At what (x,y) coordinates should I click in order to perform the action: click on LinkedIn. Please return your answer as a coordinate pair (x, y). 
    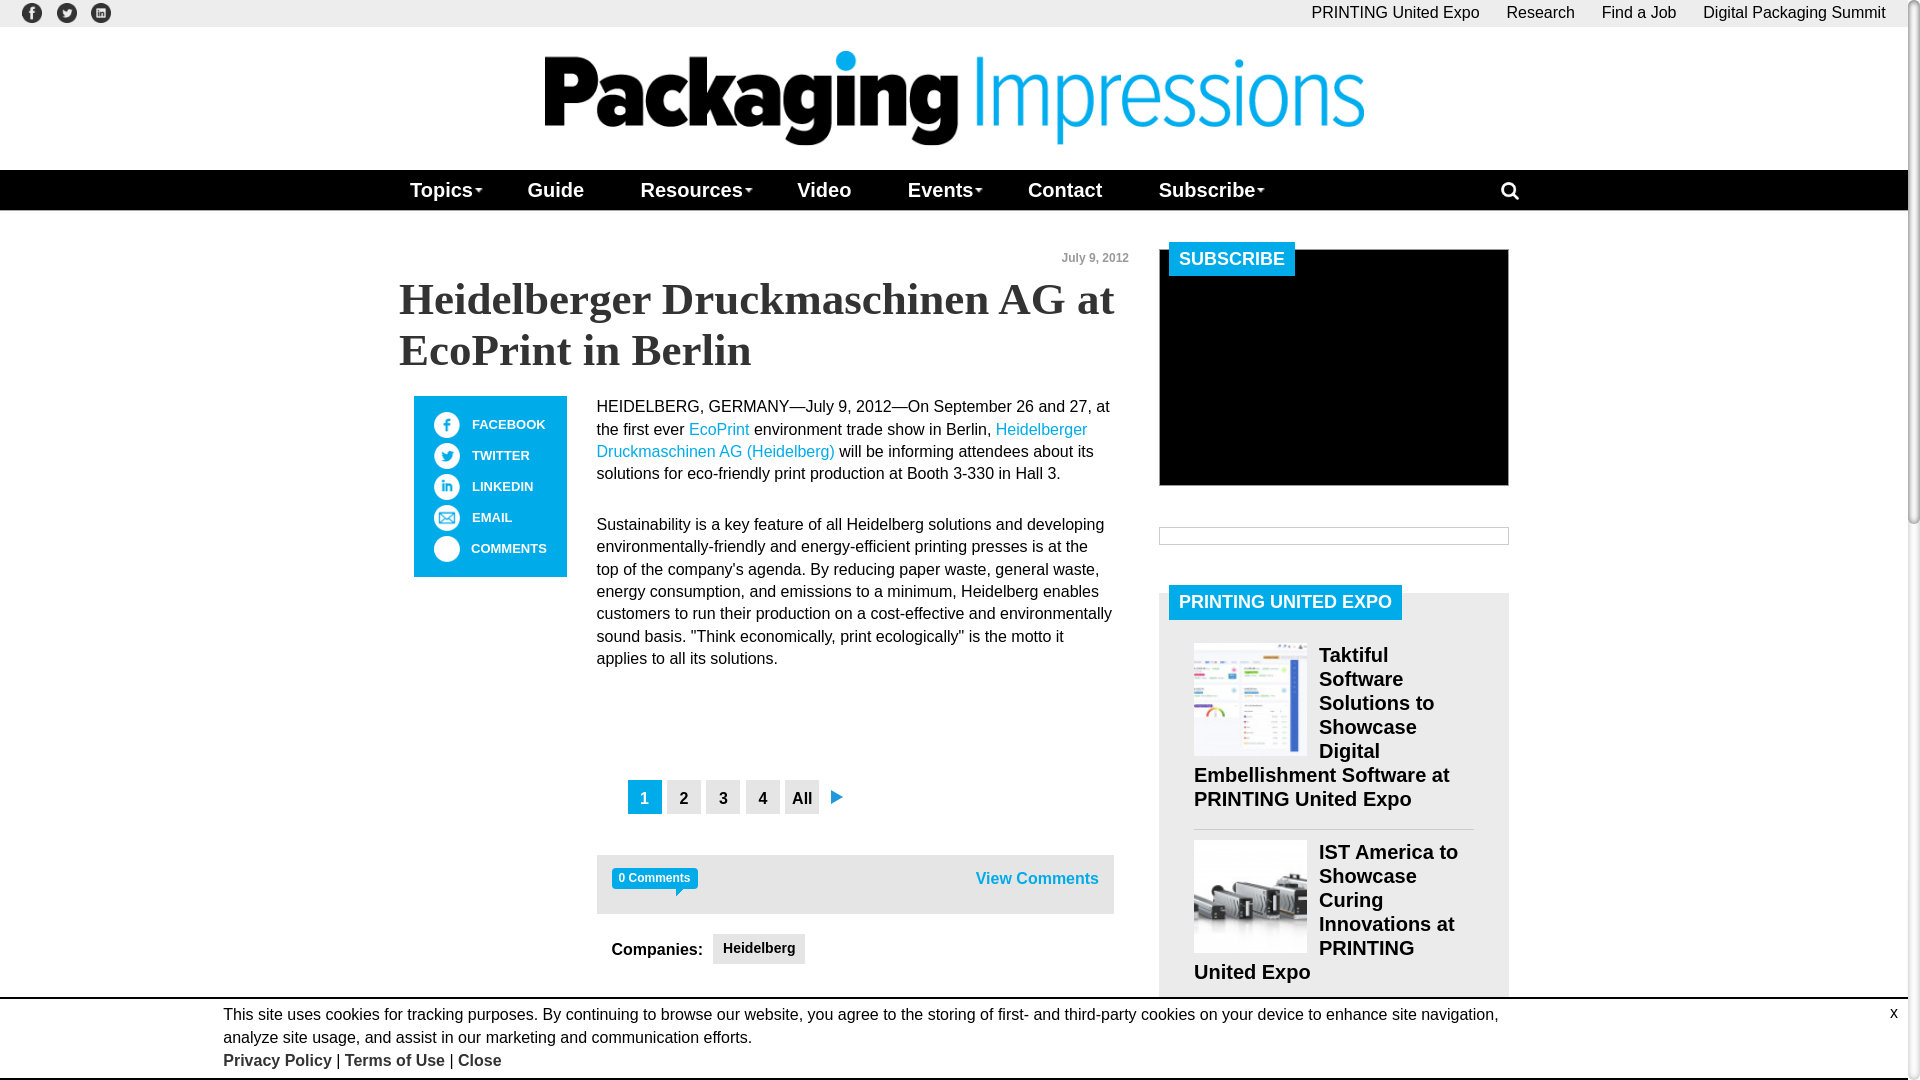
    Looking at the image, I should click on (446, 487).